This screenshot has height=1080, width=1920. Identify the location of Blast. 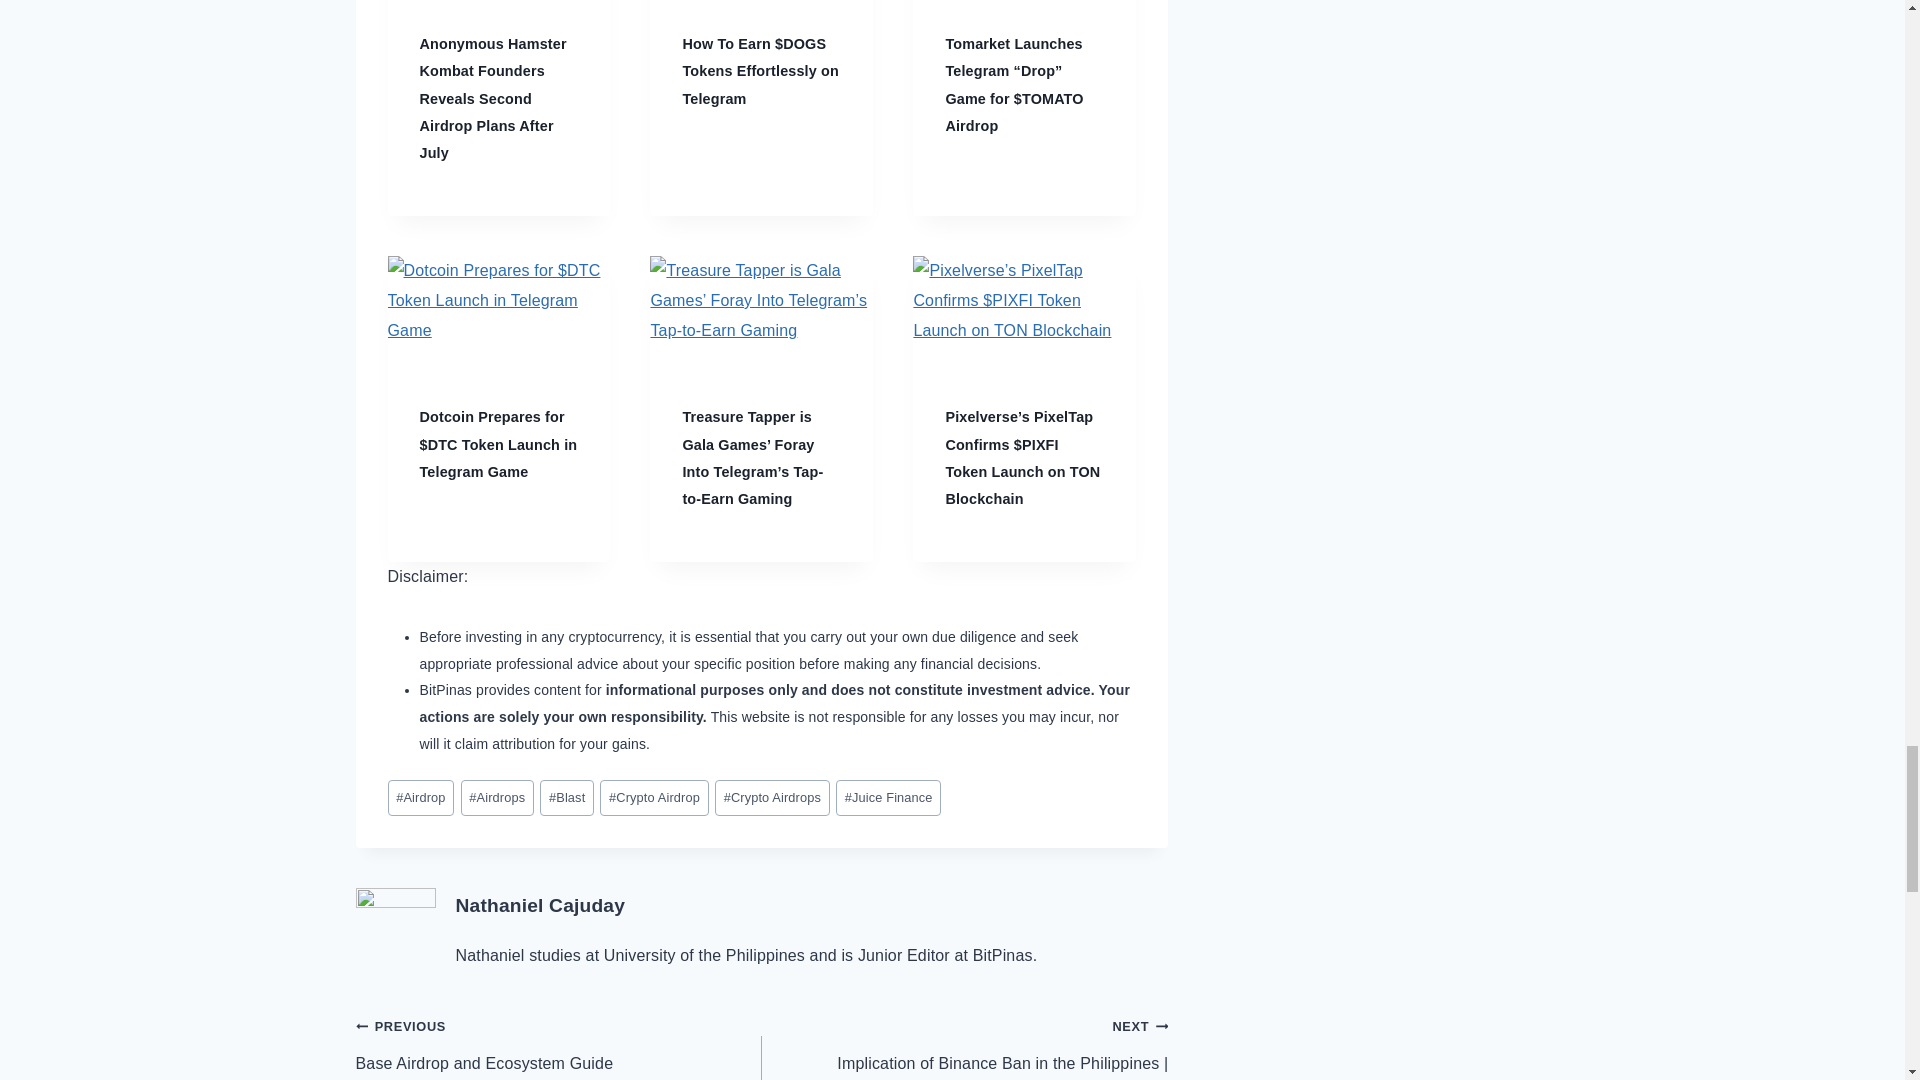
(566, 798).